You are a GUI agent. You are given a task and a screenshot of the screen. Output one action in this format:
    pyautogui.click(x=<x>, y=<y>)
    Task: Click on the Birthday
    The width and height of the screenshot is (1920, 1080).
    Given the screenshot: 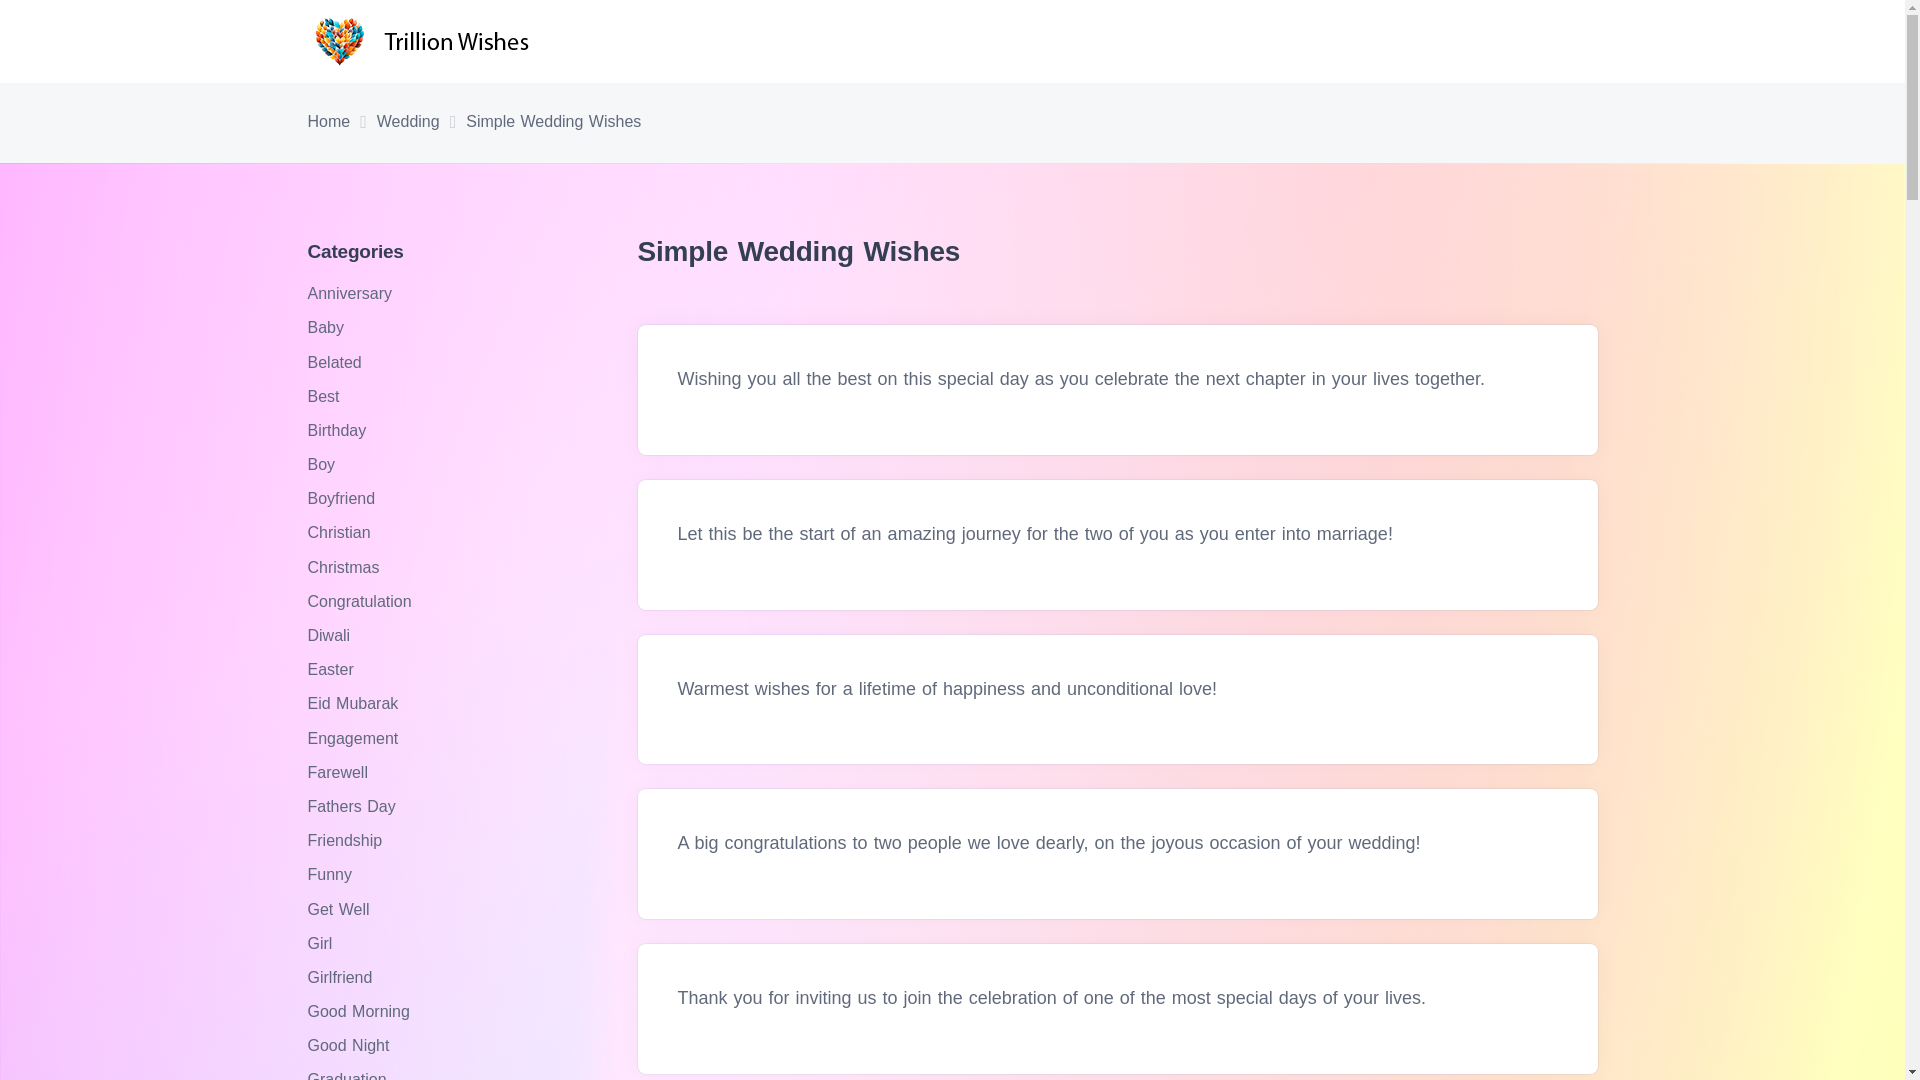 What is the action you would take?
    pyautogui.click(x=340, y=430)
    